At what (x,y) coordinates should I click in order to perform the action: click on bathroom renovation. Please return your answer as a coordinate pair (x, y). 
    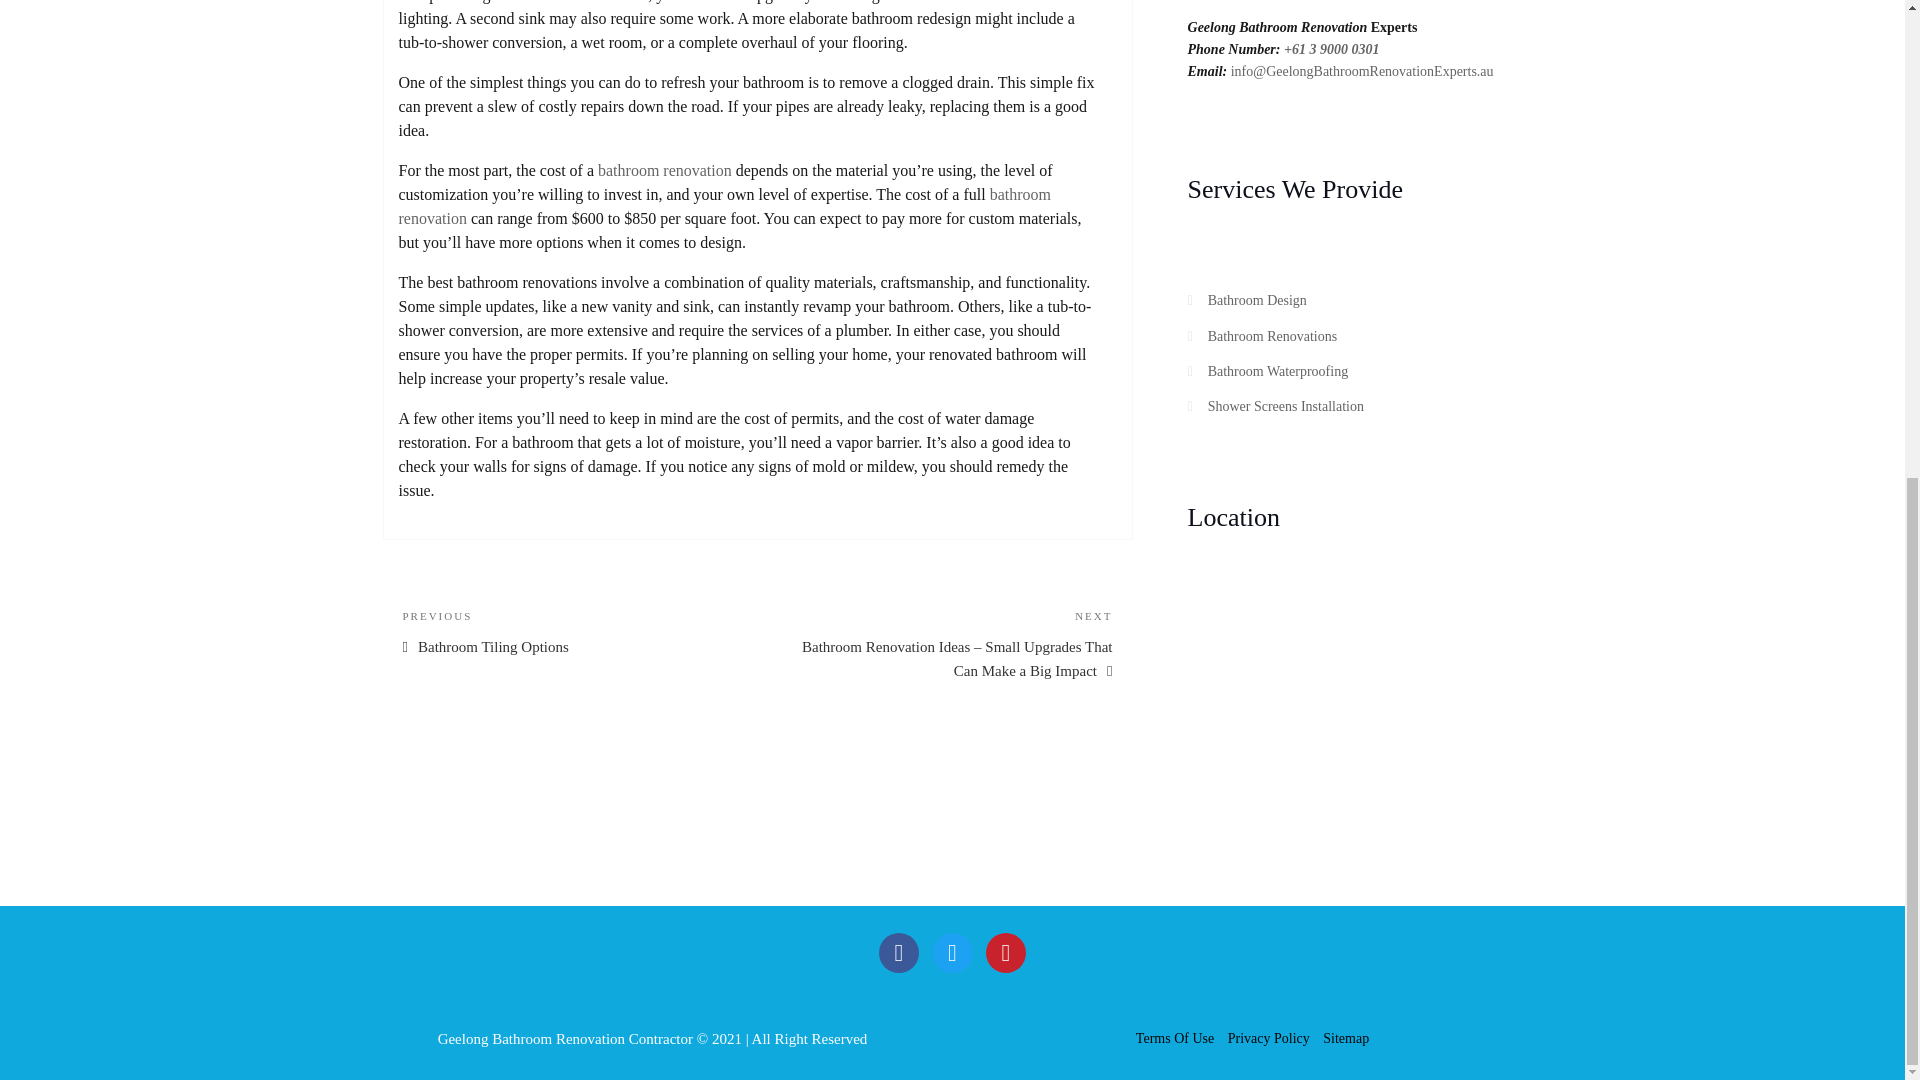
    Looking at the image, I should click on (664, 170).